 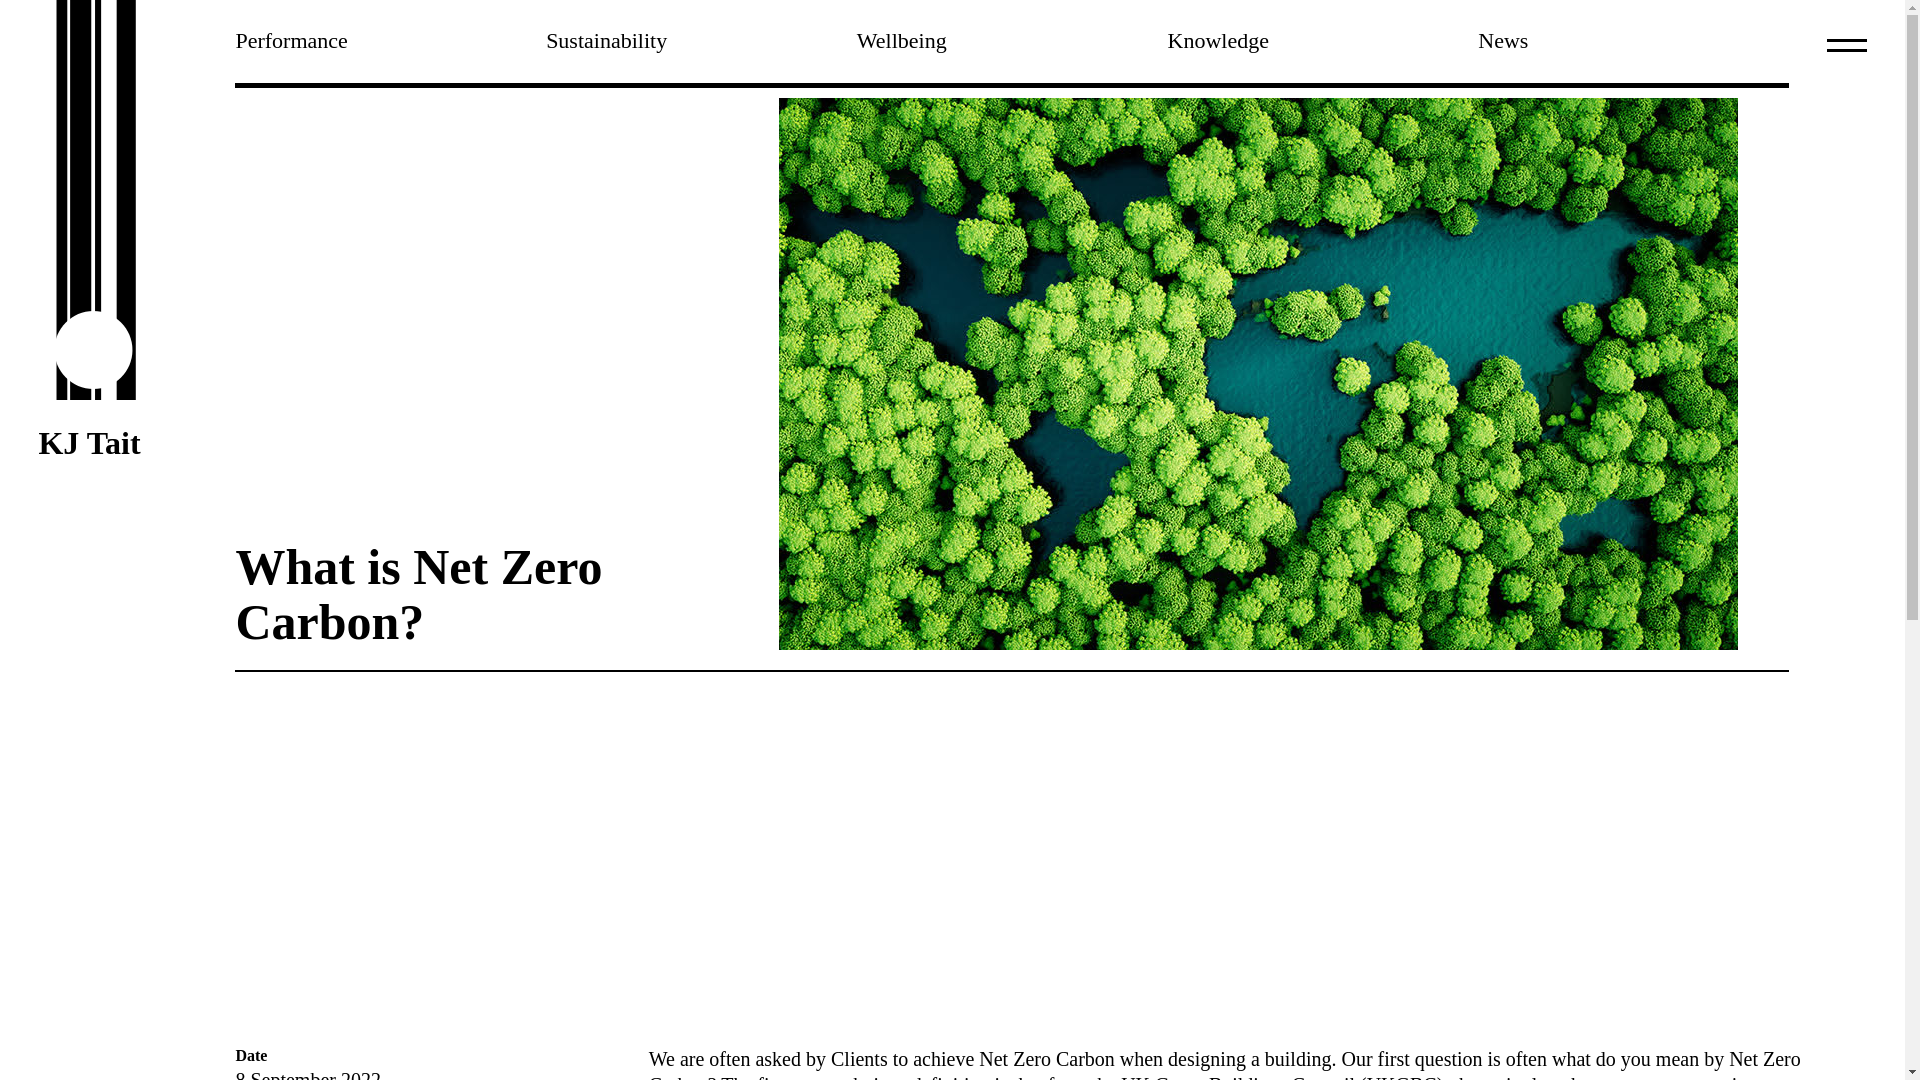 I want to click on Knowledge, so click(x=1322, y=42).